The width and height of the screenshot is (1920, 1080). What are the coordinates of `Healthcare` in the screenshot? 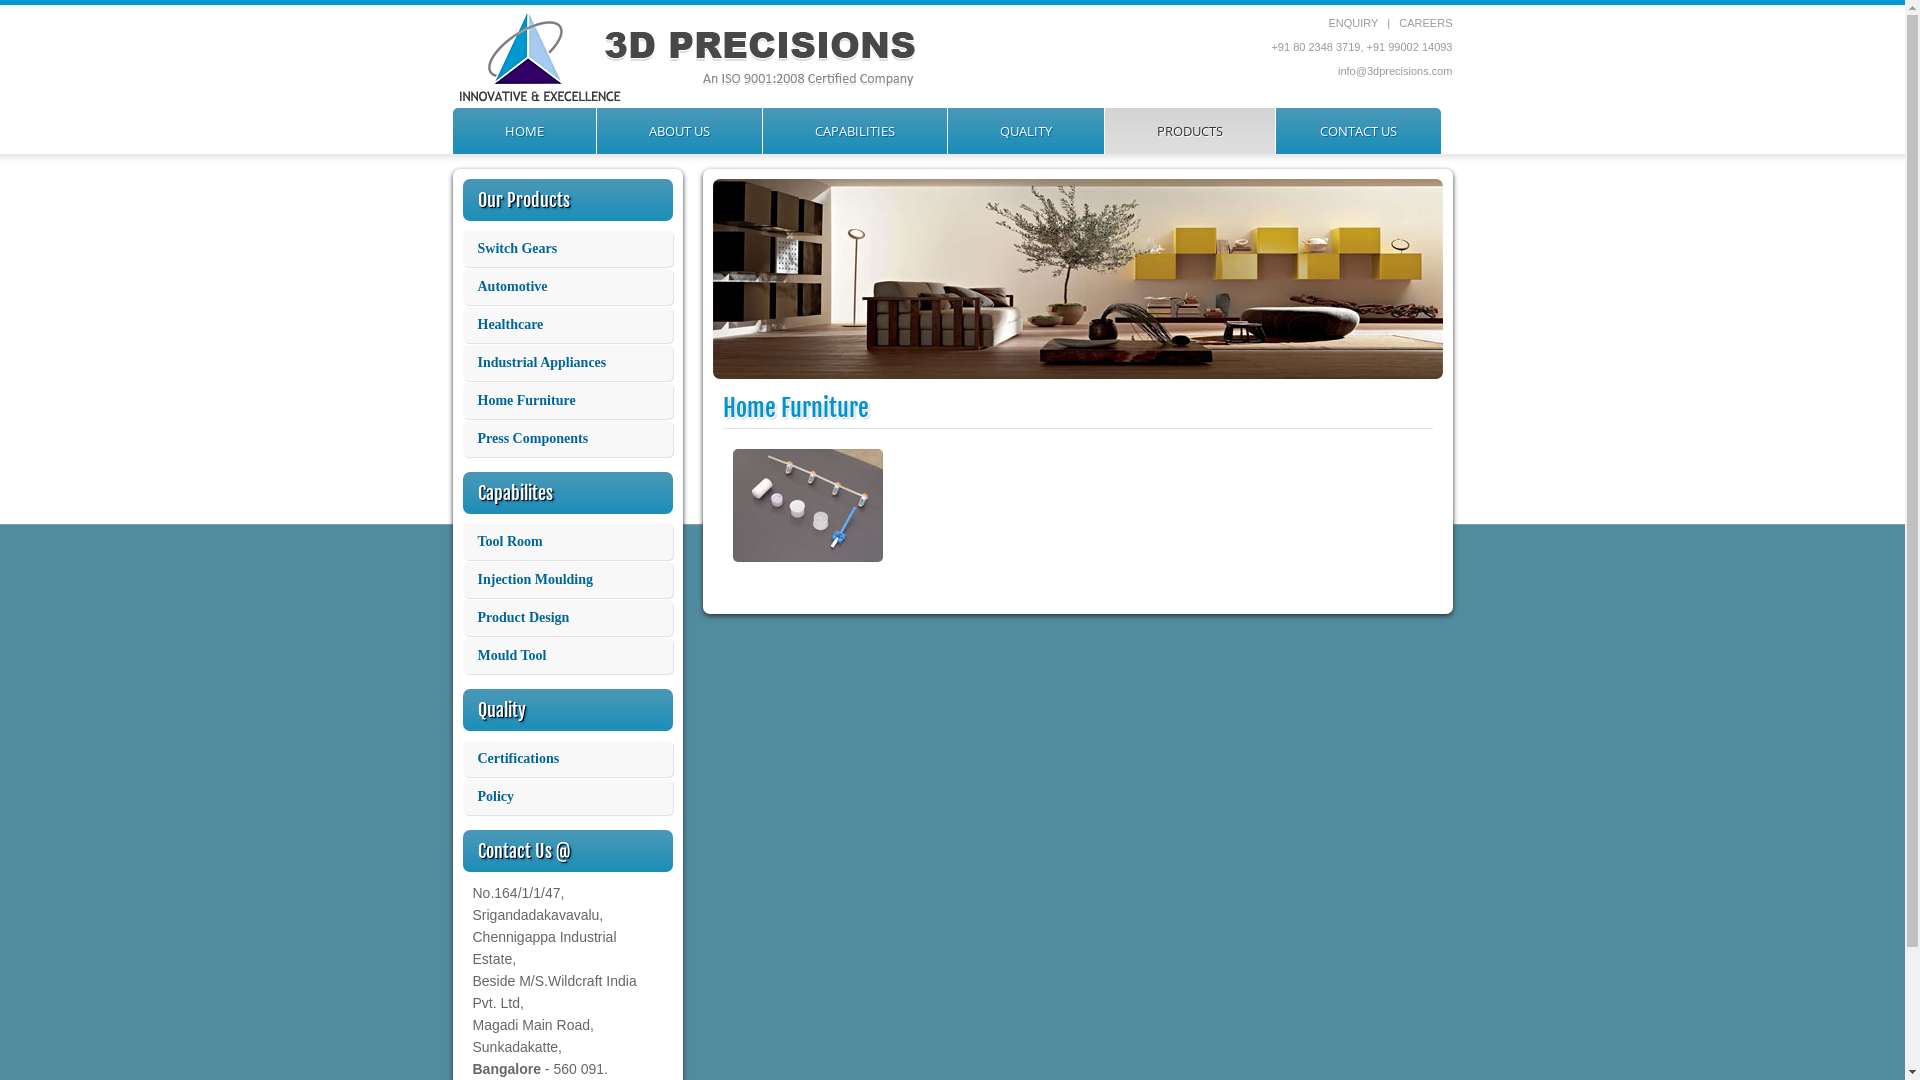 It's located at (567, 325).